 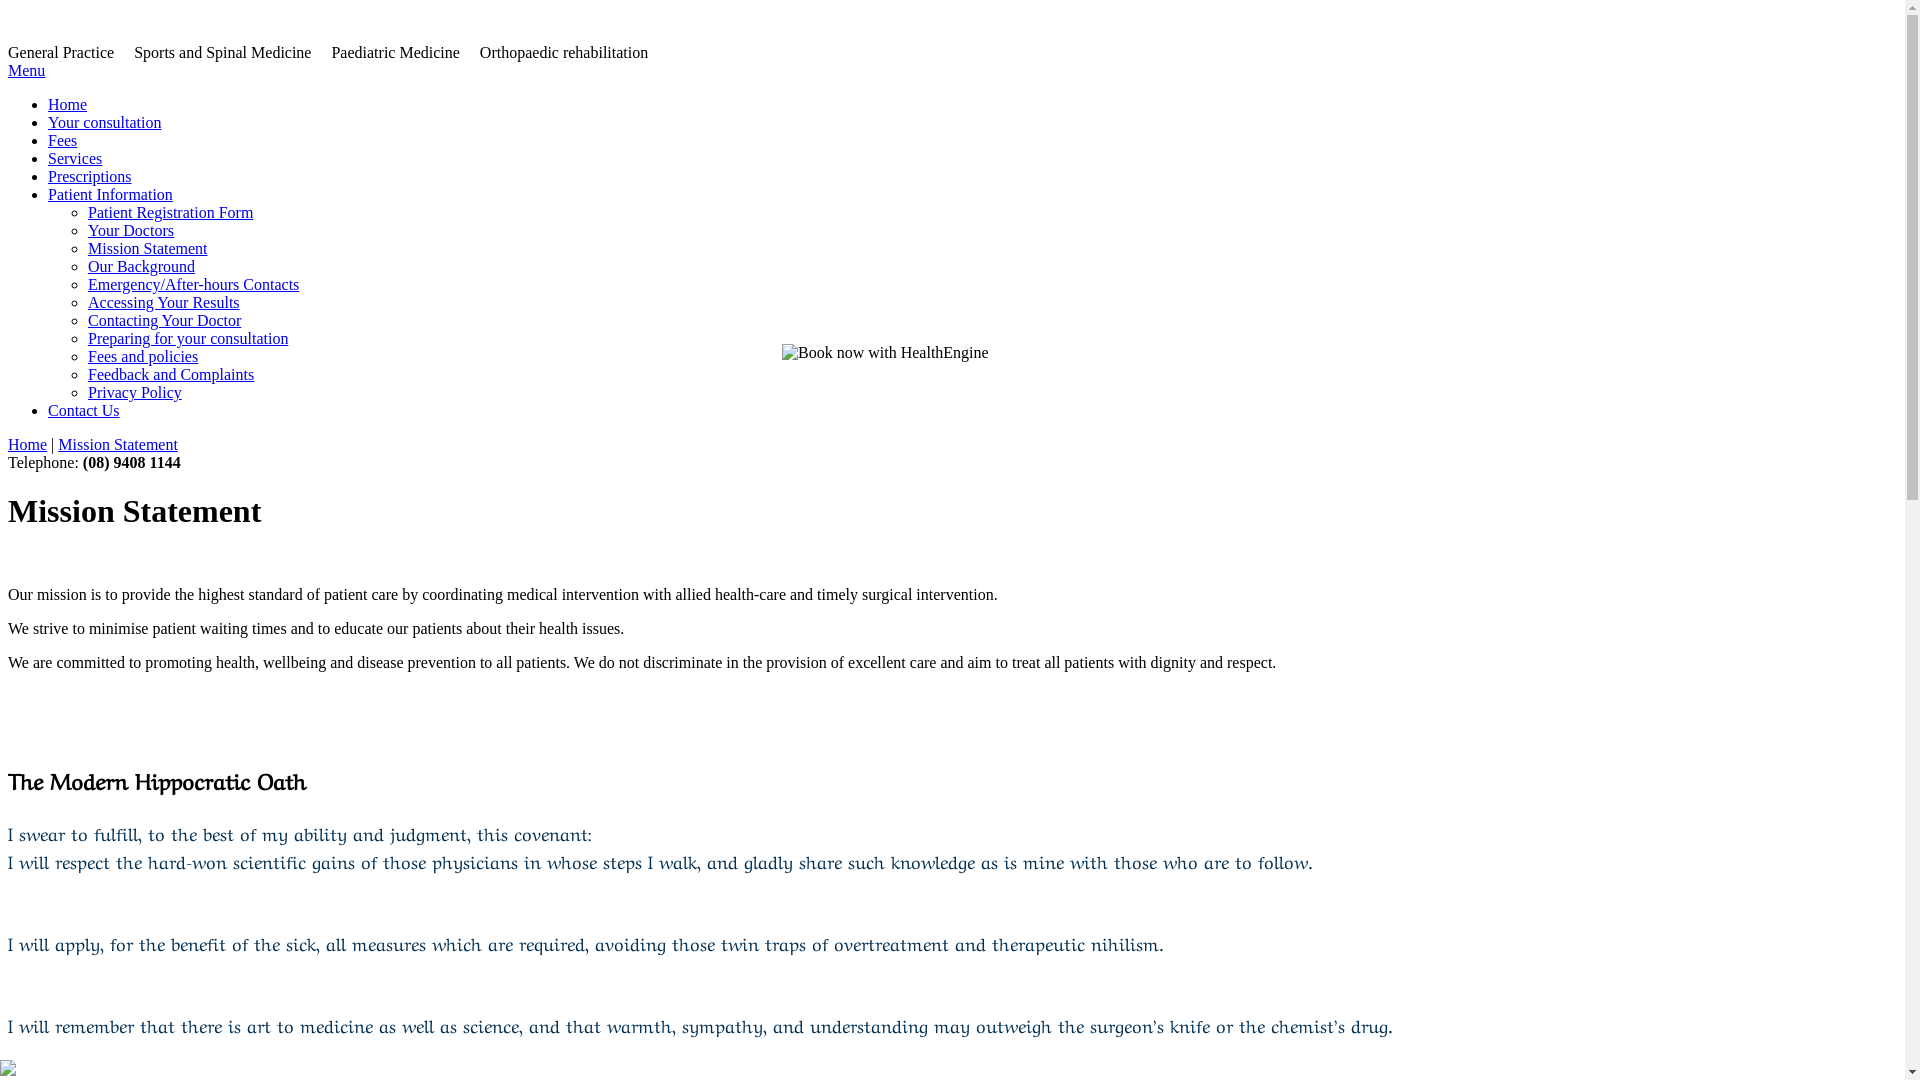 I want to click on Contacting Your Doctor, so click(x=164, y=320).